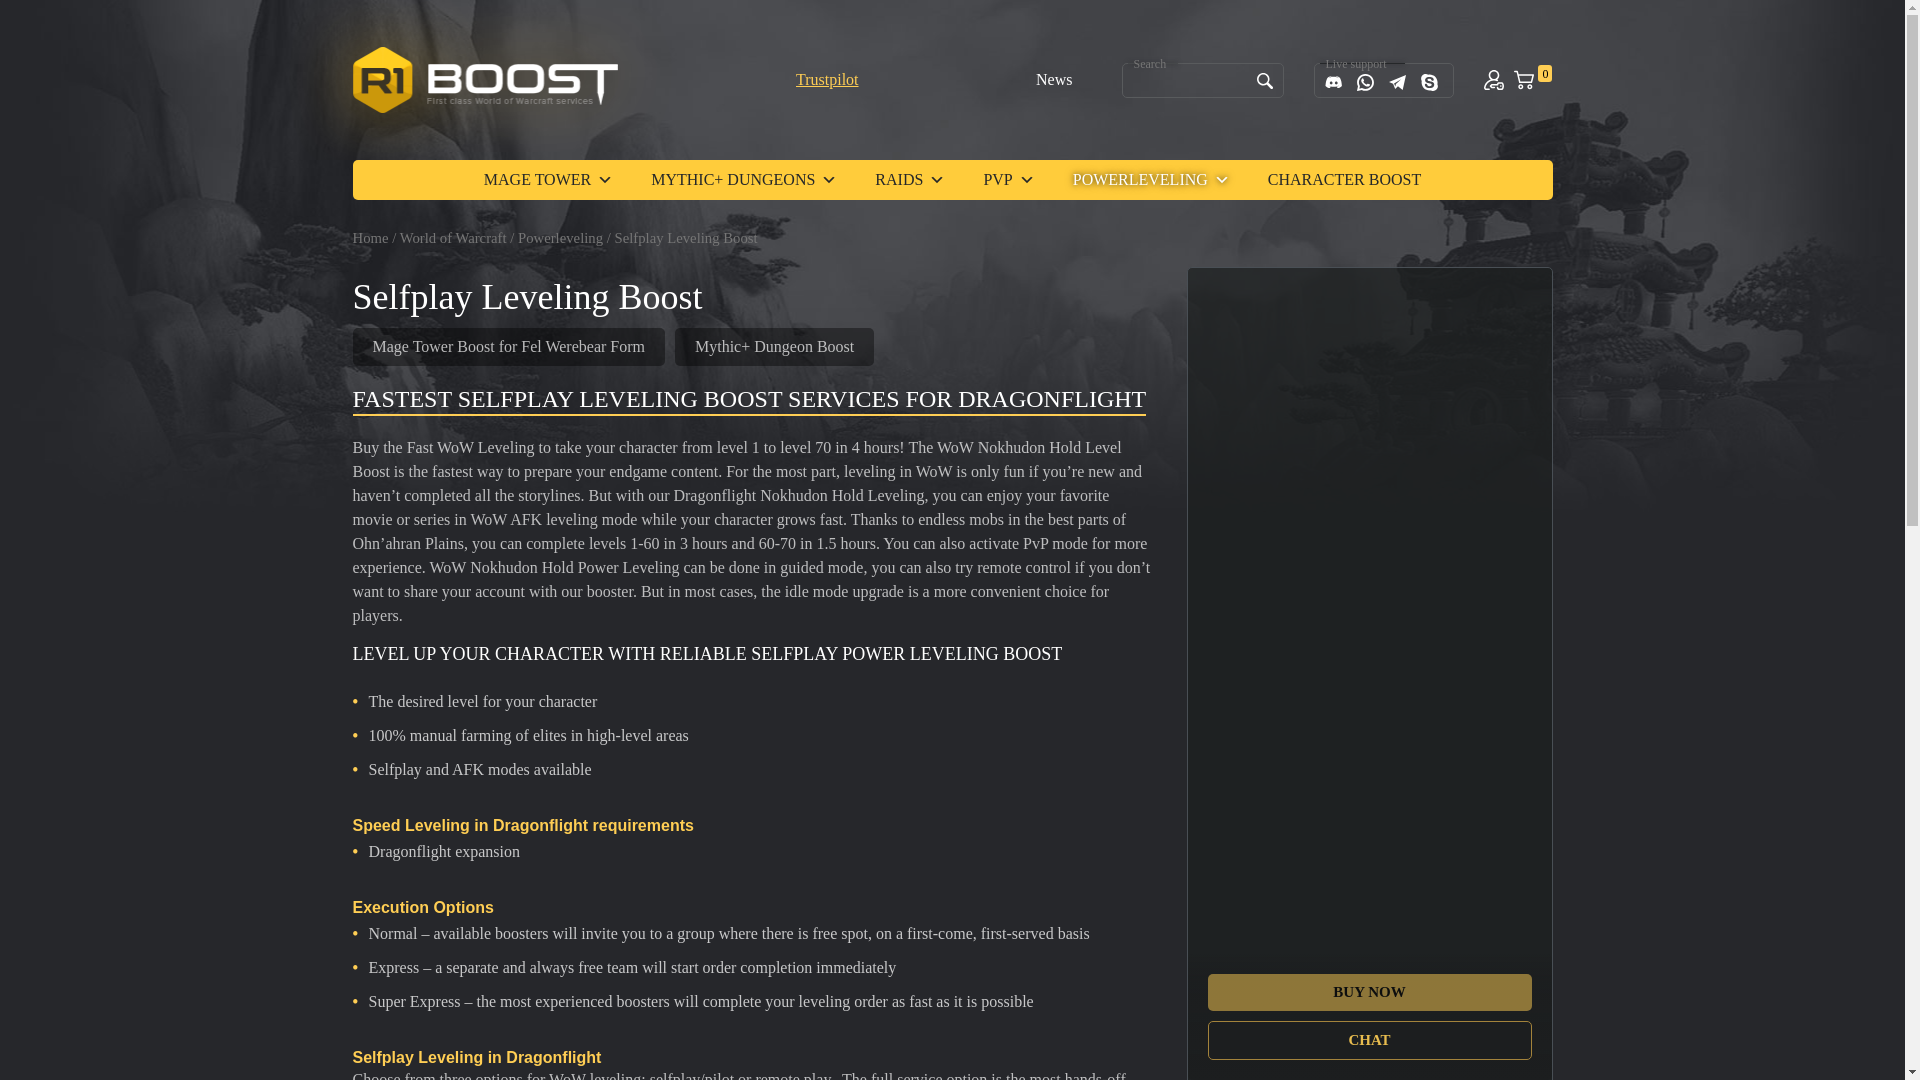 The height and width of the screenshot is (1080, 1920). I want to click on Home, so click(369, 238).